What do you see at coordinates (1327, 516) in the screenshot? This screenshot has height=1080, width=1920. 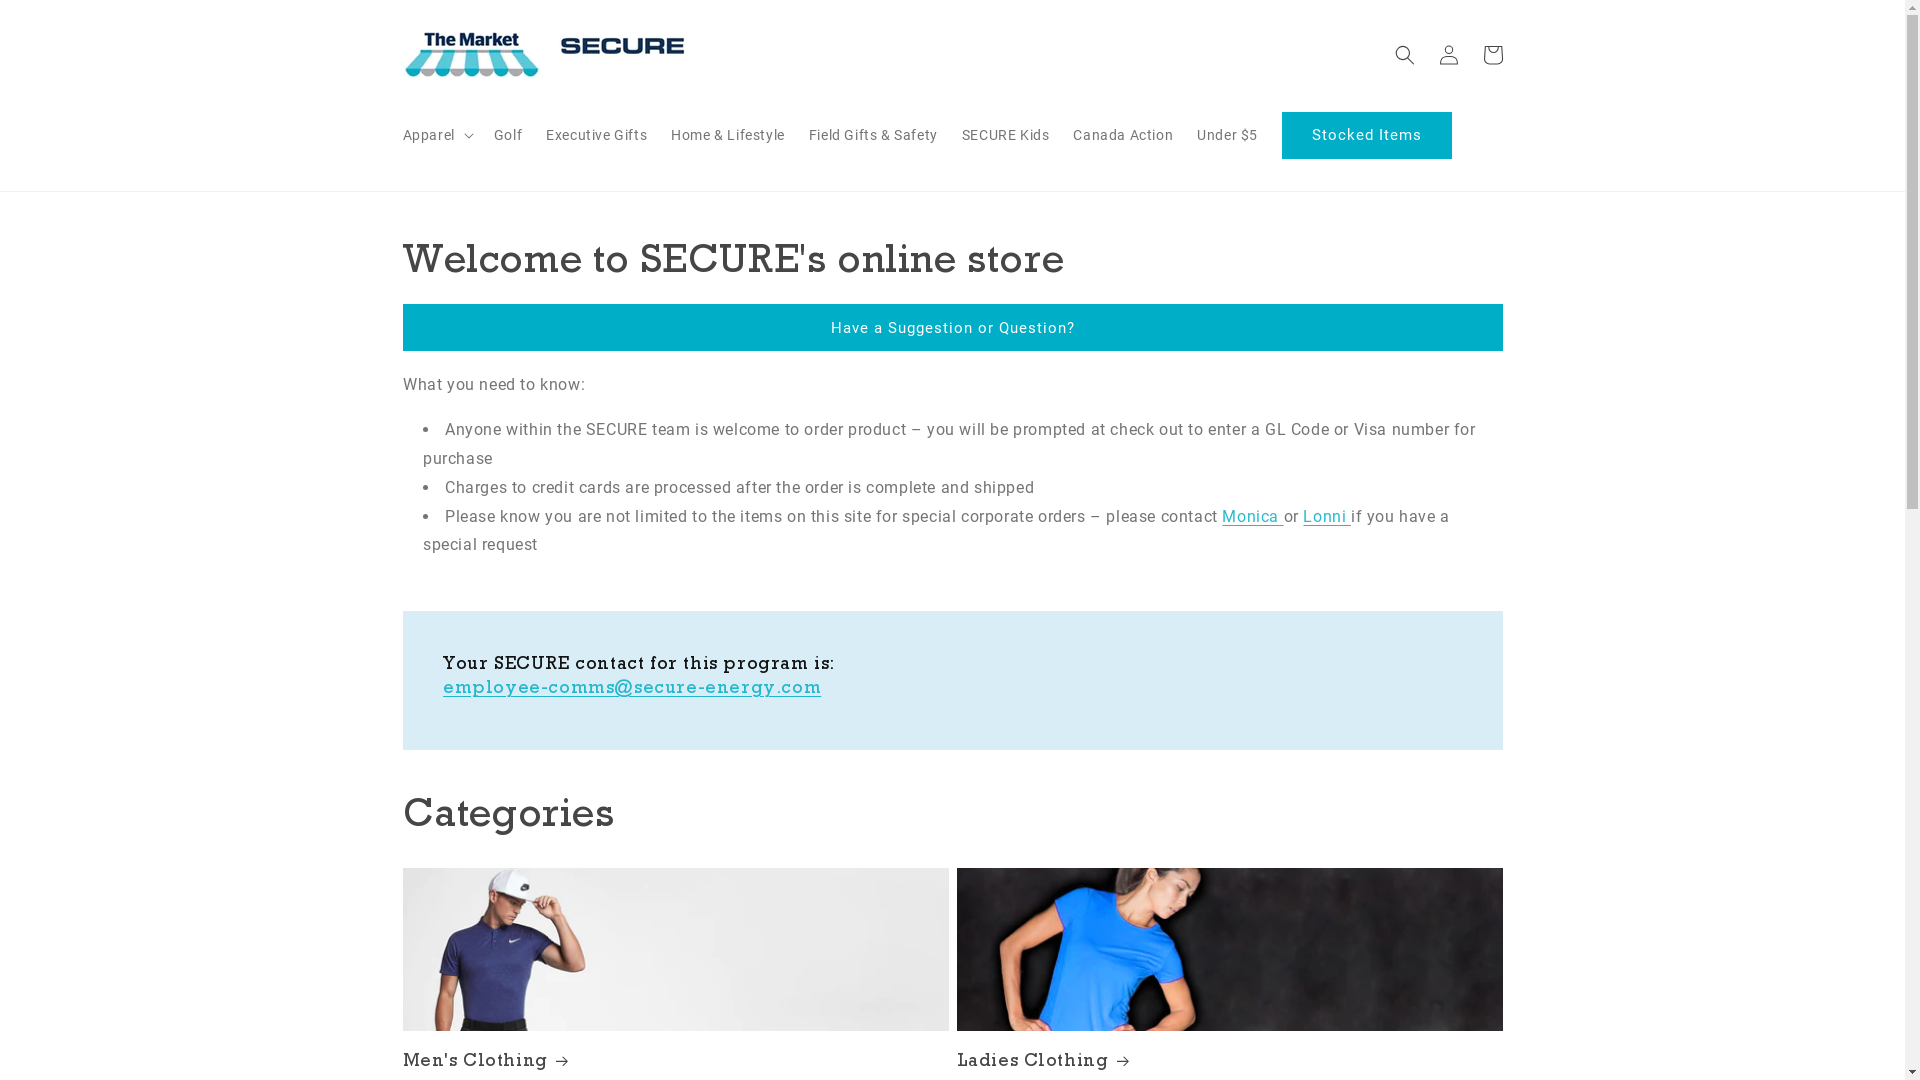 I see `Lonni` at bounding box center [1327, 516].